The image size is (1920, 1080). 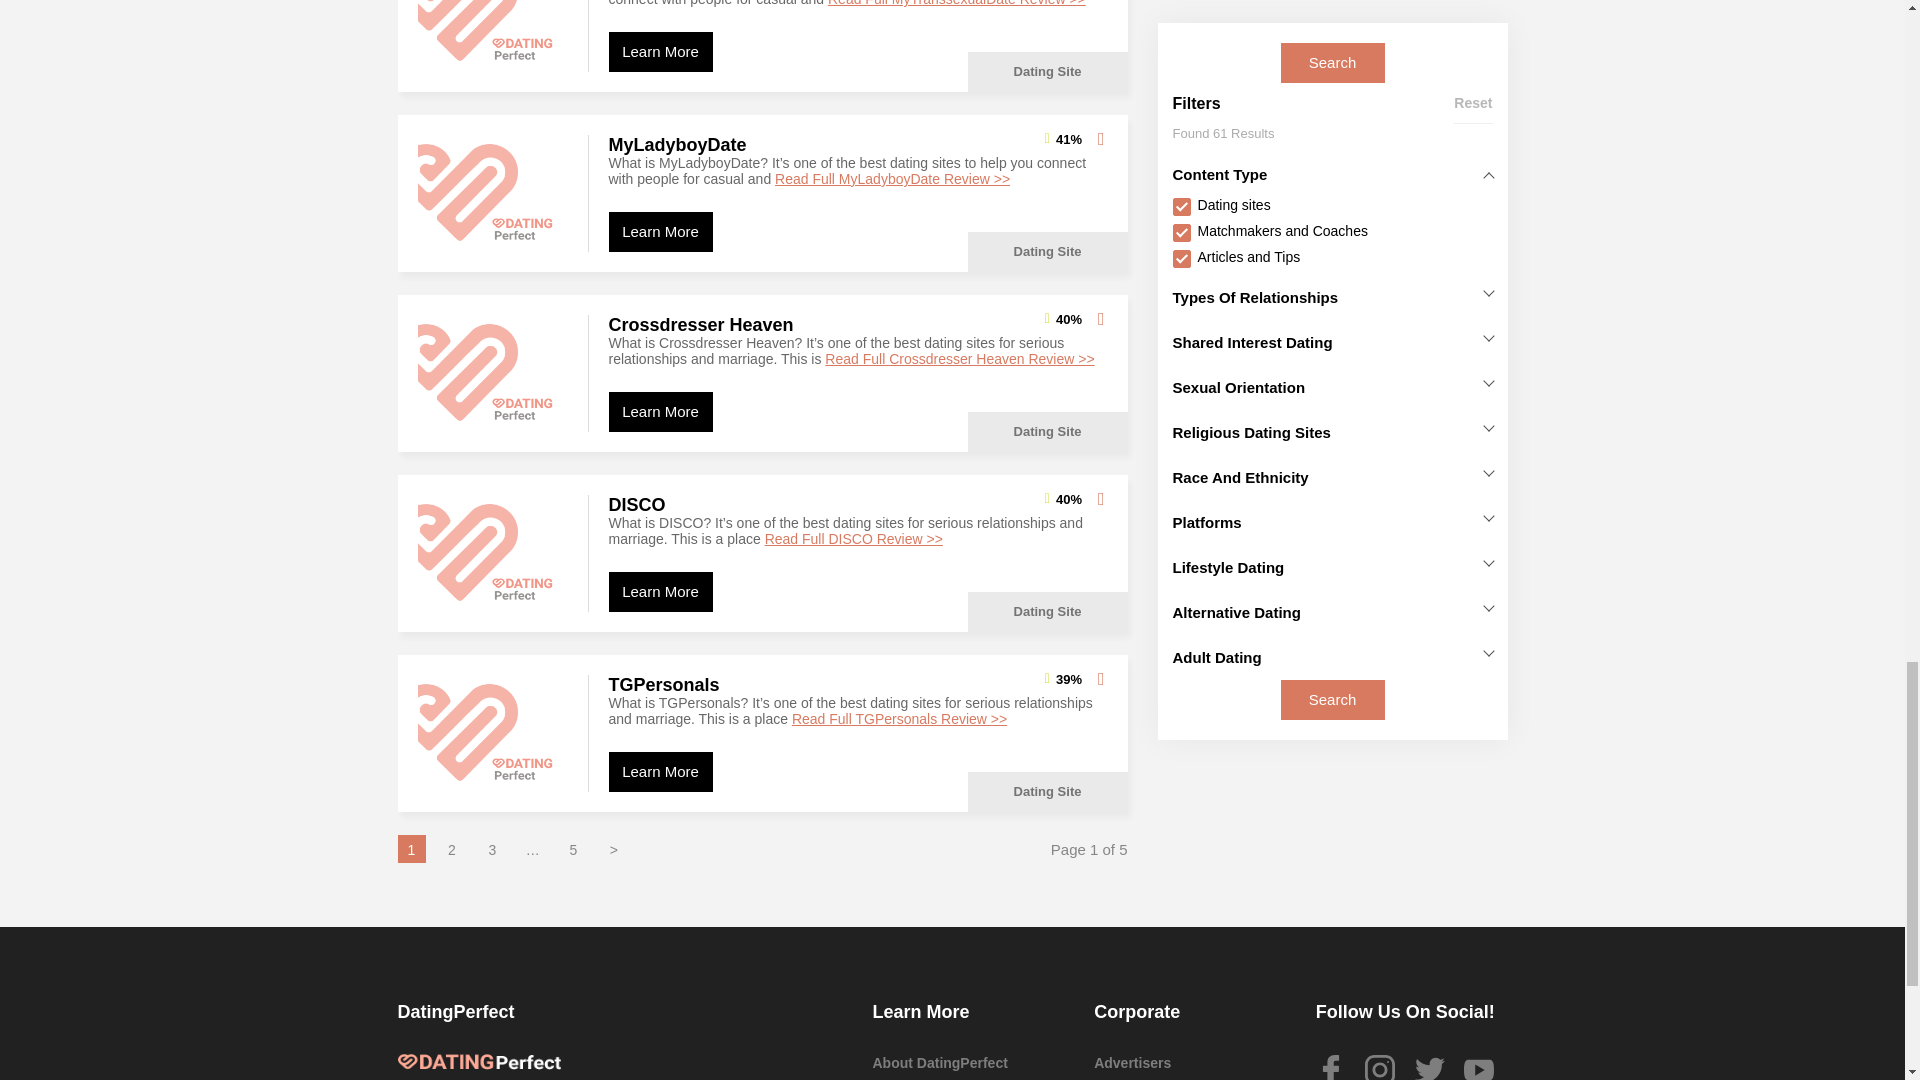 I want to click on MyTranssexualDate, so click(x=493, y=36).